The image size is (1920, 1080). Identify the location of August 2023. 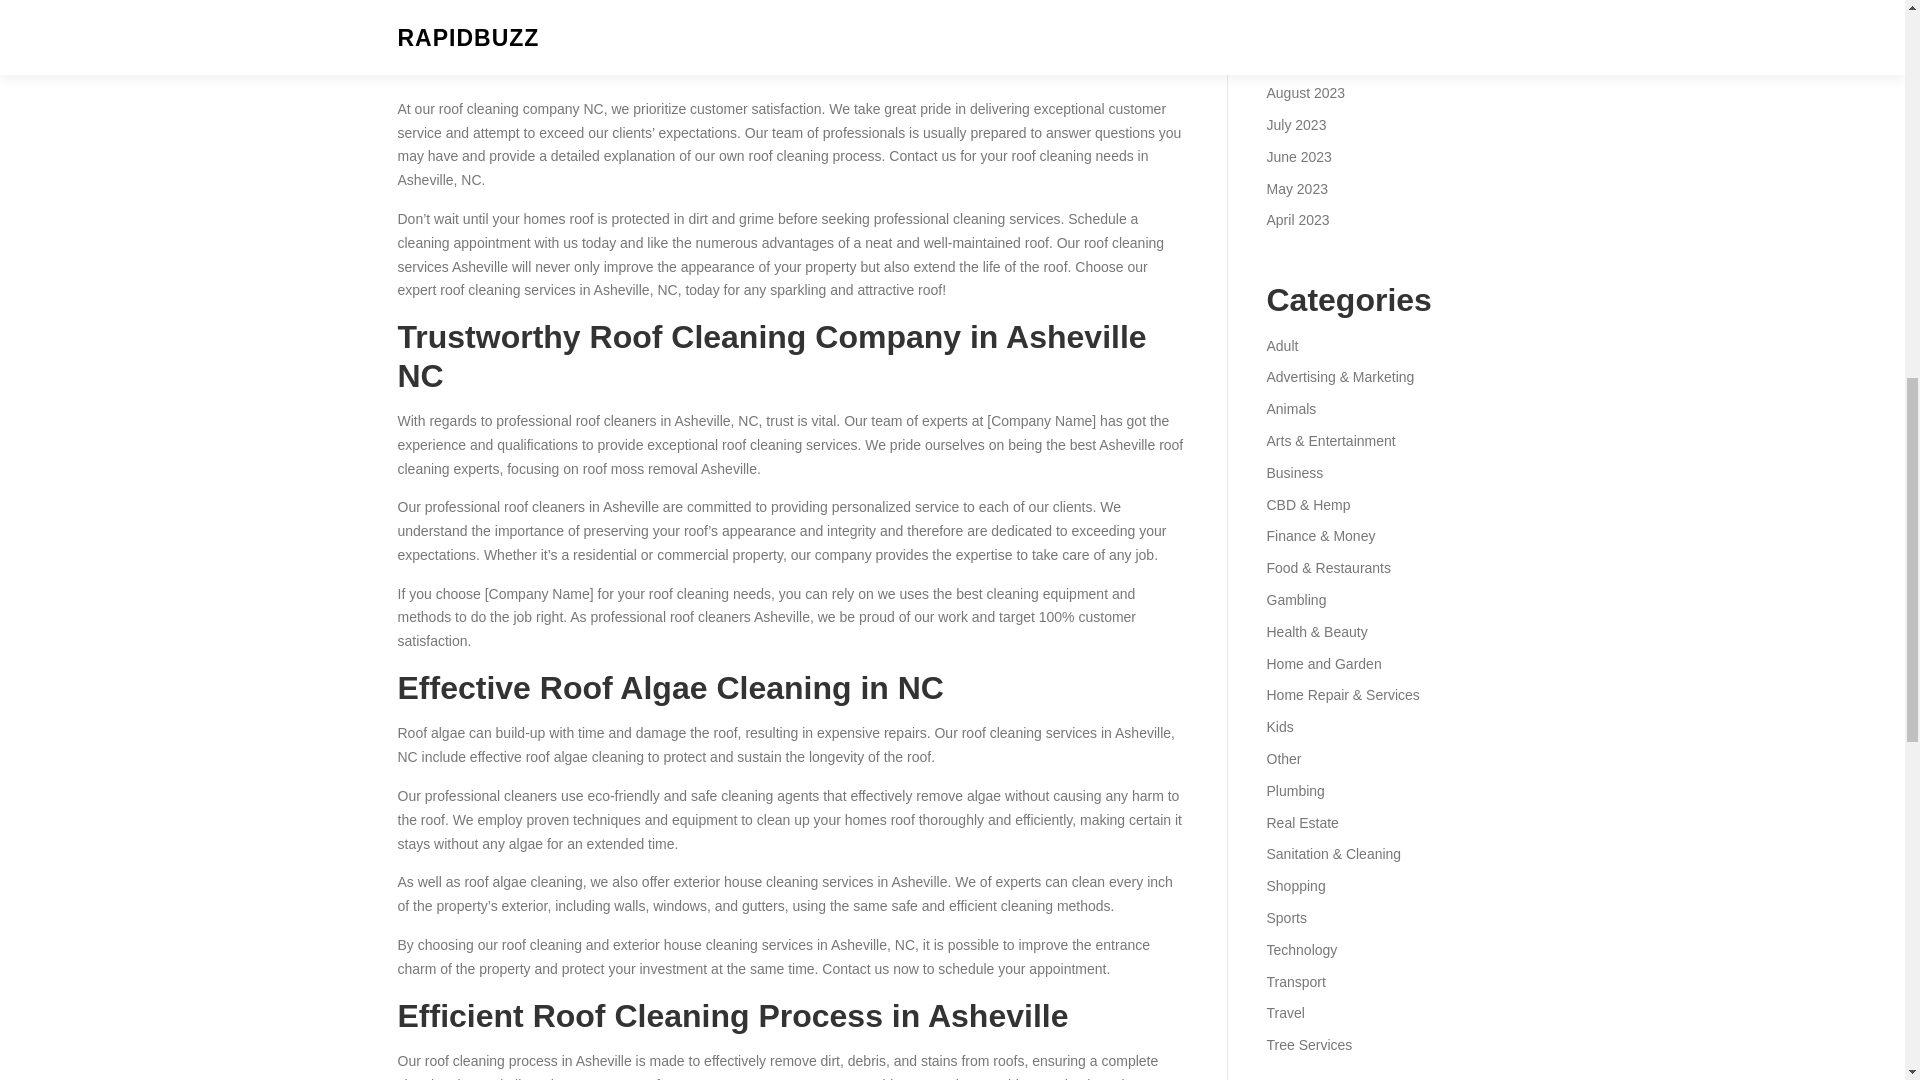
(1305, 93).